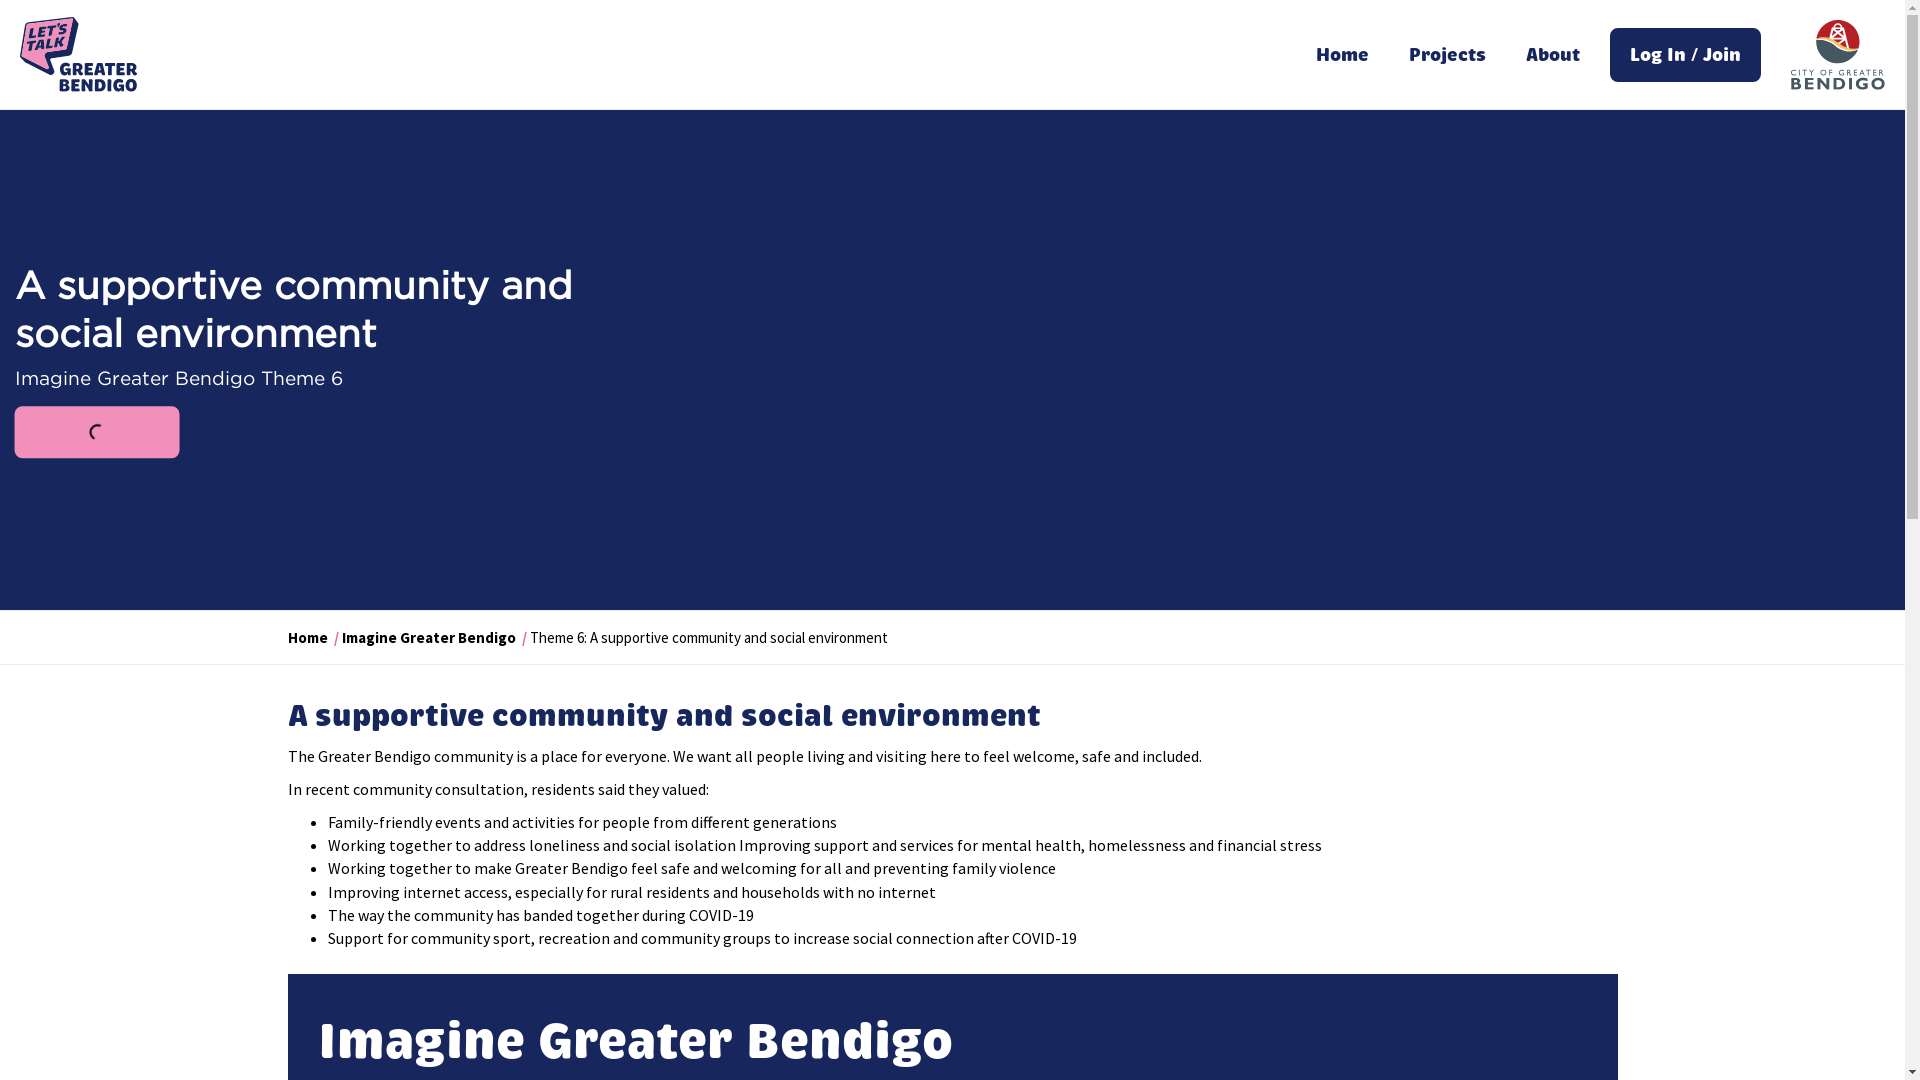 Image resolution: width=1920 pixels, height=1080 pixels. What do you see at coordinates (429, 638) in the screenshot?
I see `Imagine Greater Bendigo` at bounding box center [429, 638].